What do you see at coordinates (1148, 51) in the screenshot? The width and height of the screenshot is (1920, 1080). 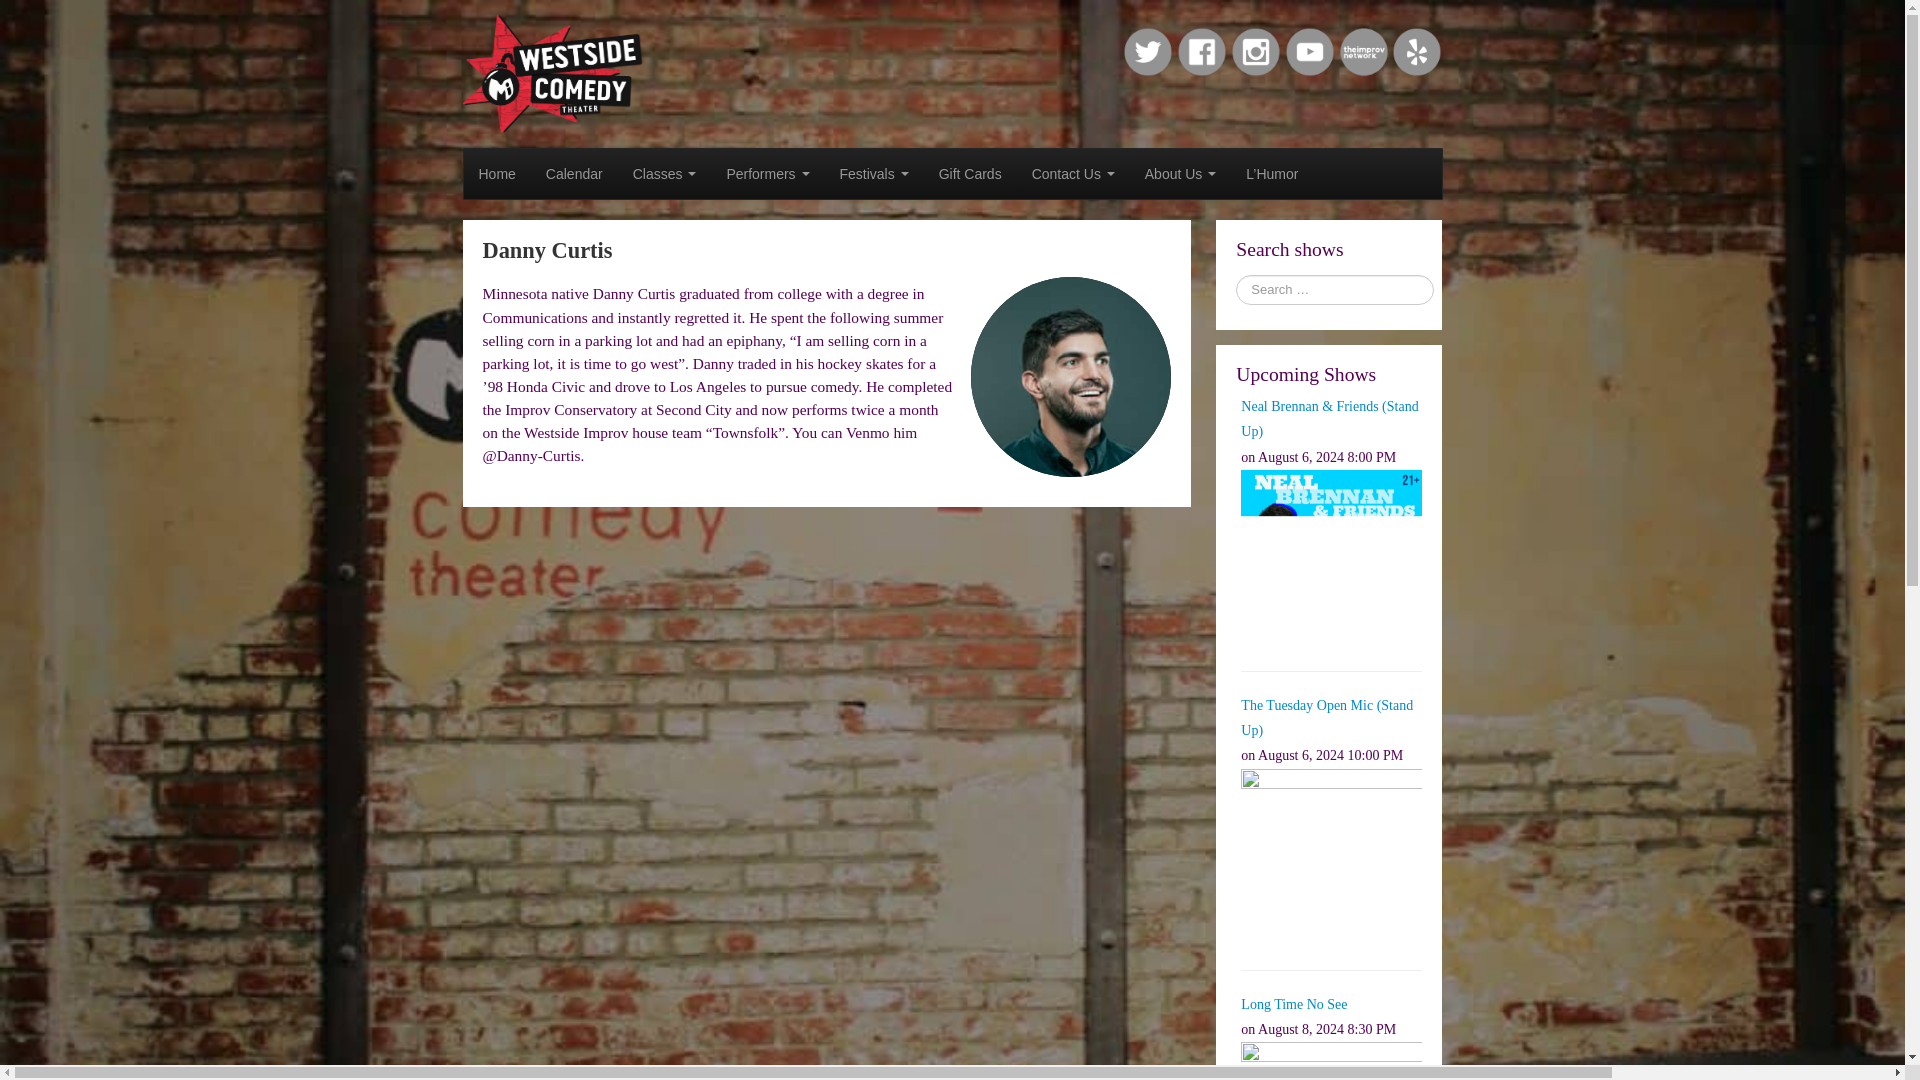 I see `Westside Comedy Twitter` at bounding box center [1148, 51].